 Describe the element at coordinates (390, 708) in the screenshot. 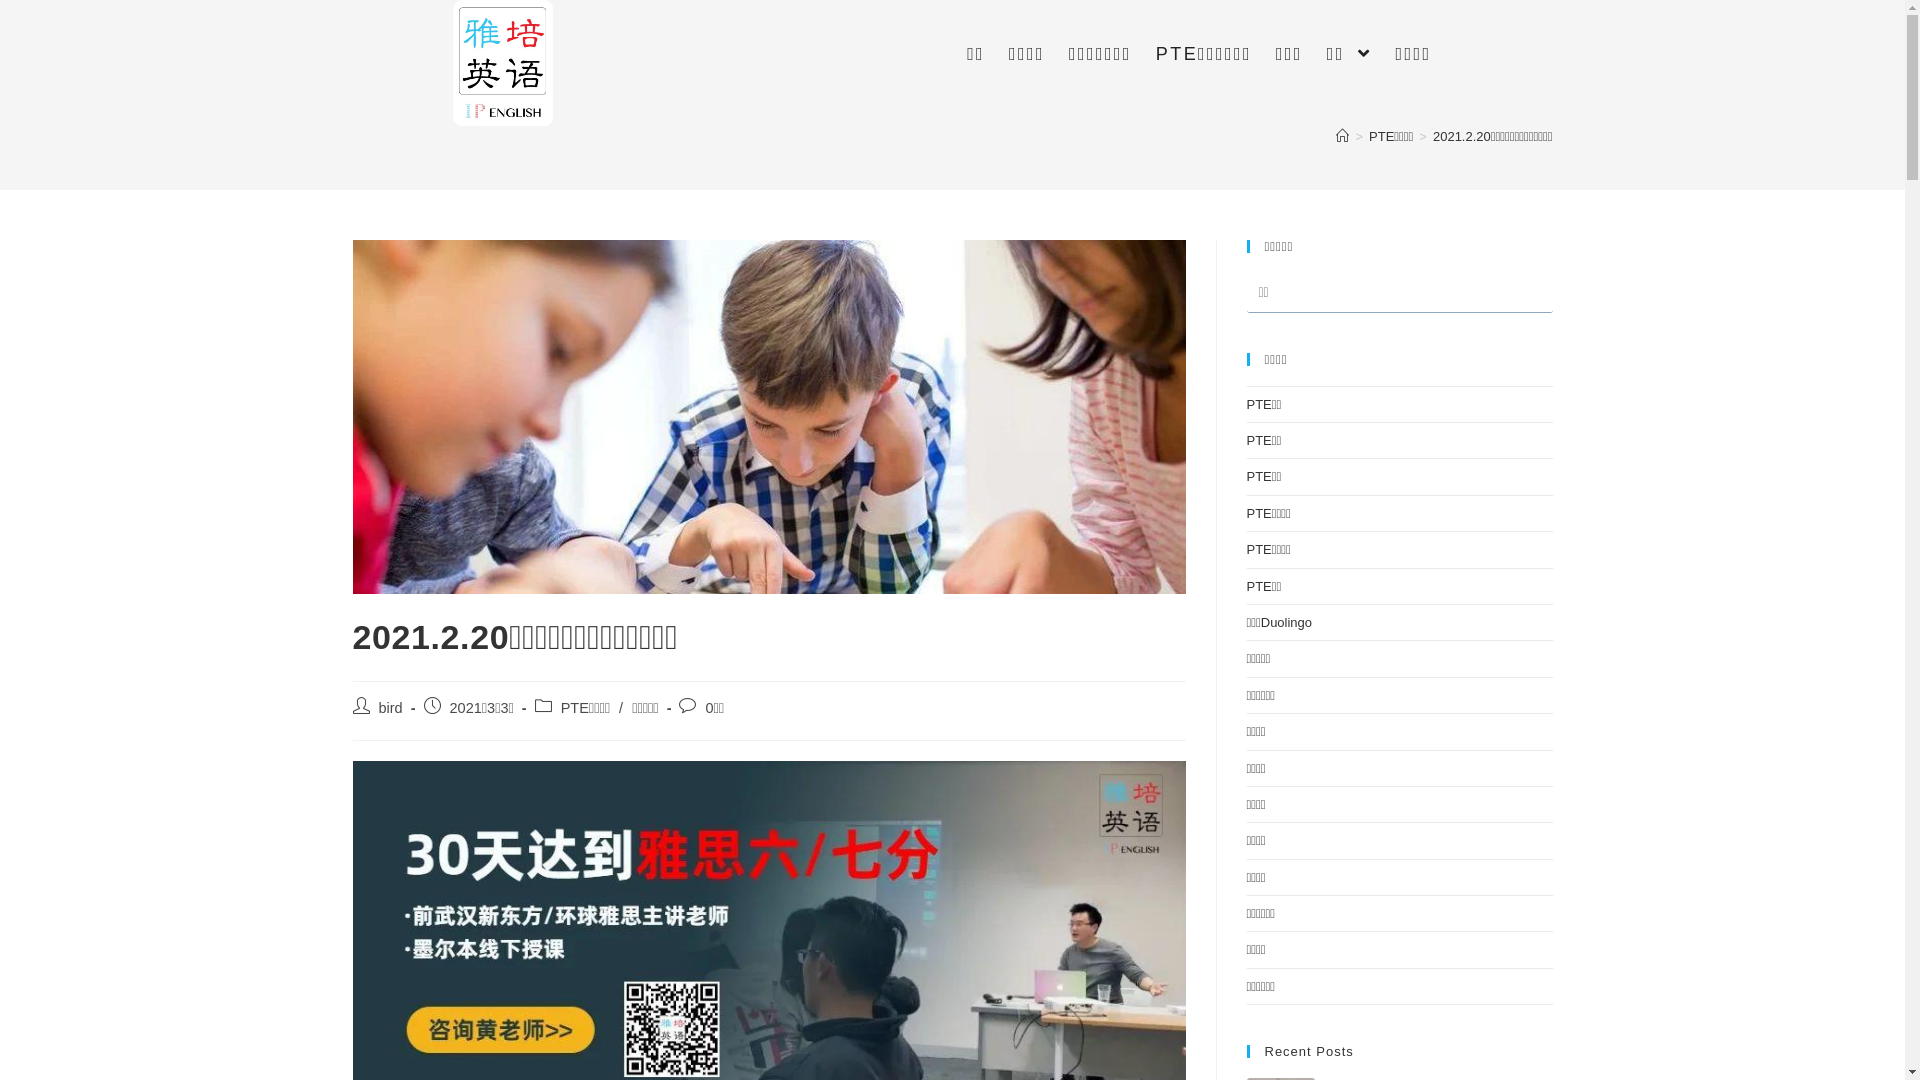

I see `bird` at that location.